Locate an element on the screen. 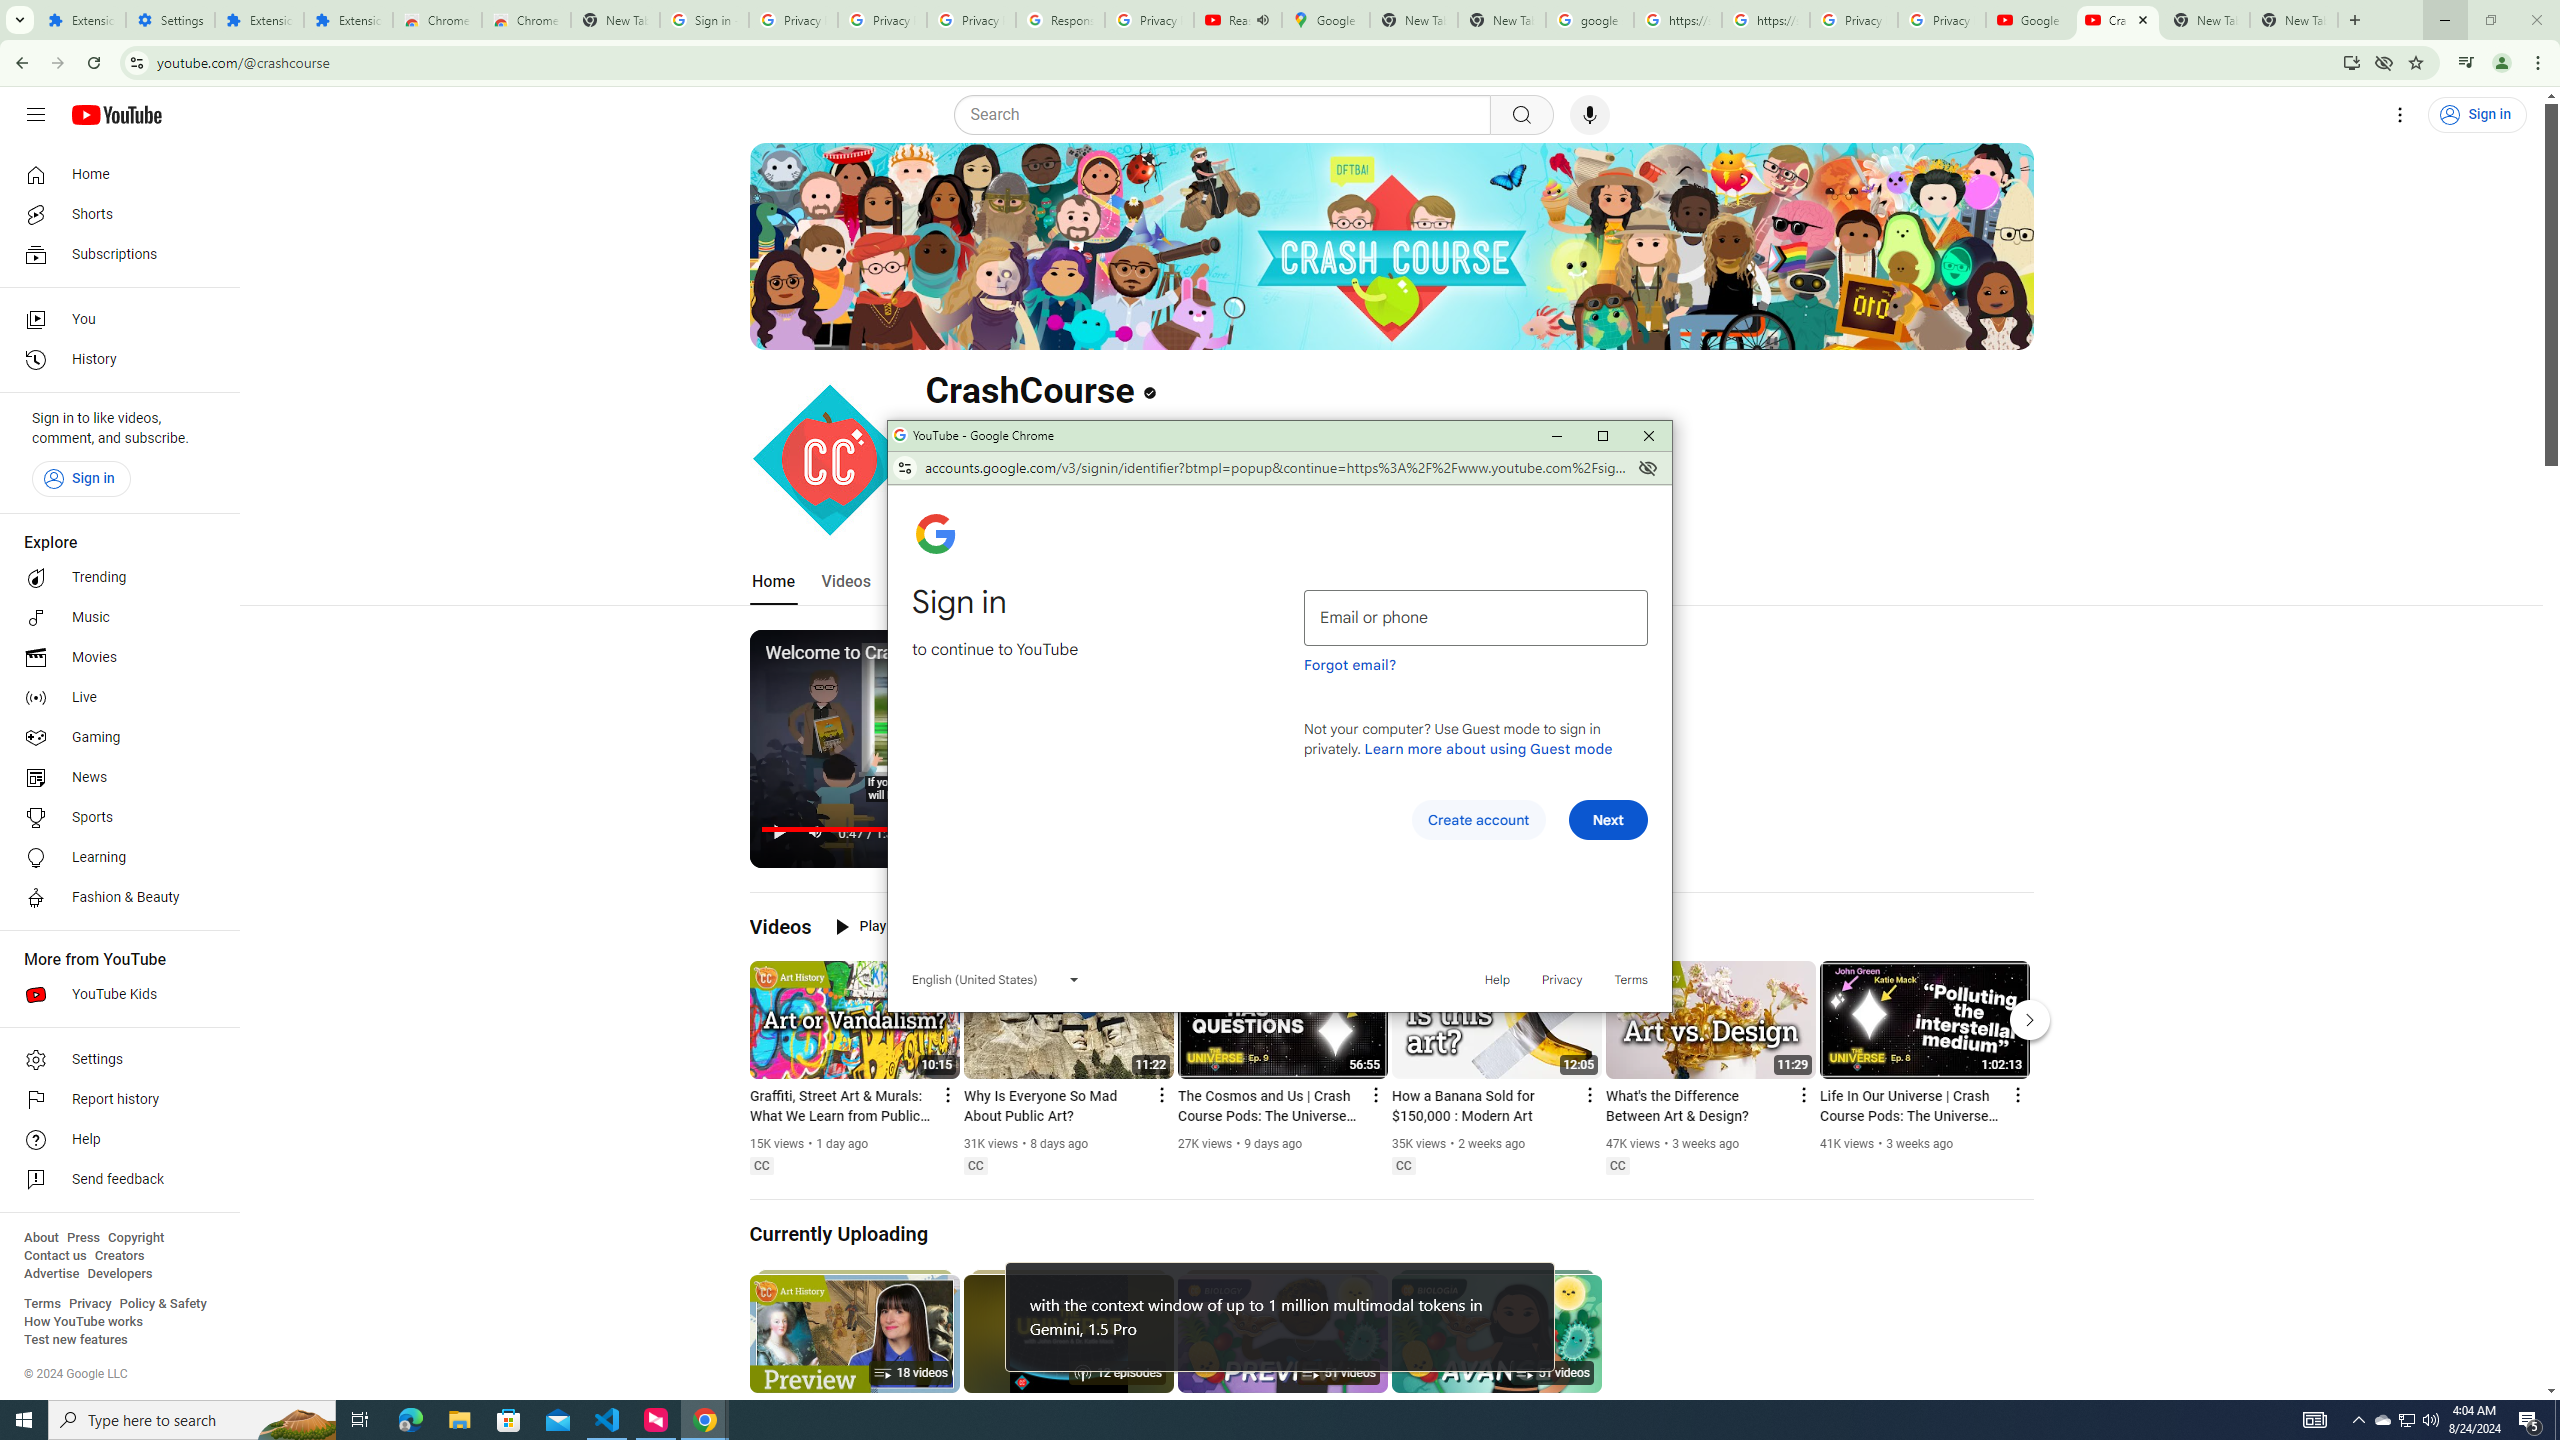  https://scholar.google.com/ is located at coordinates (1766, 20).